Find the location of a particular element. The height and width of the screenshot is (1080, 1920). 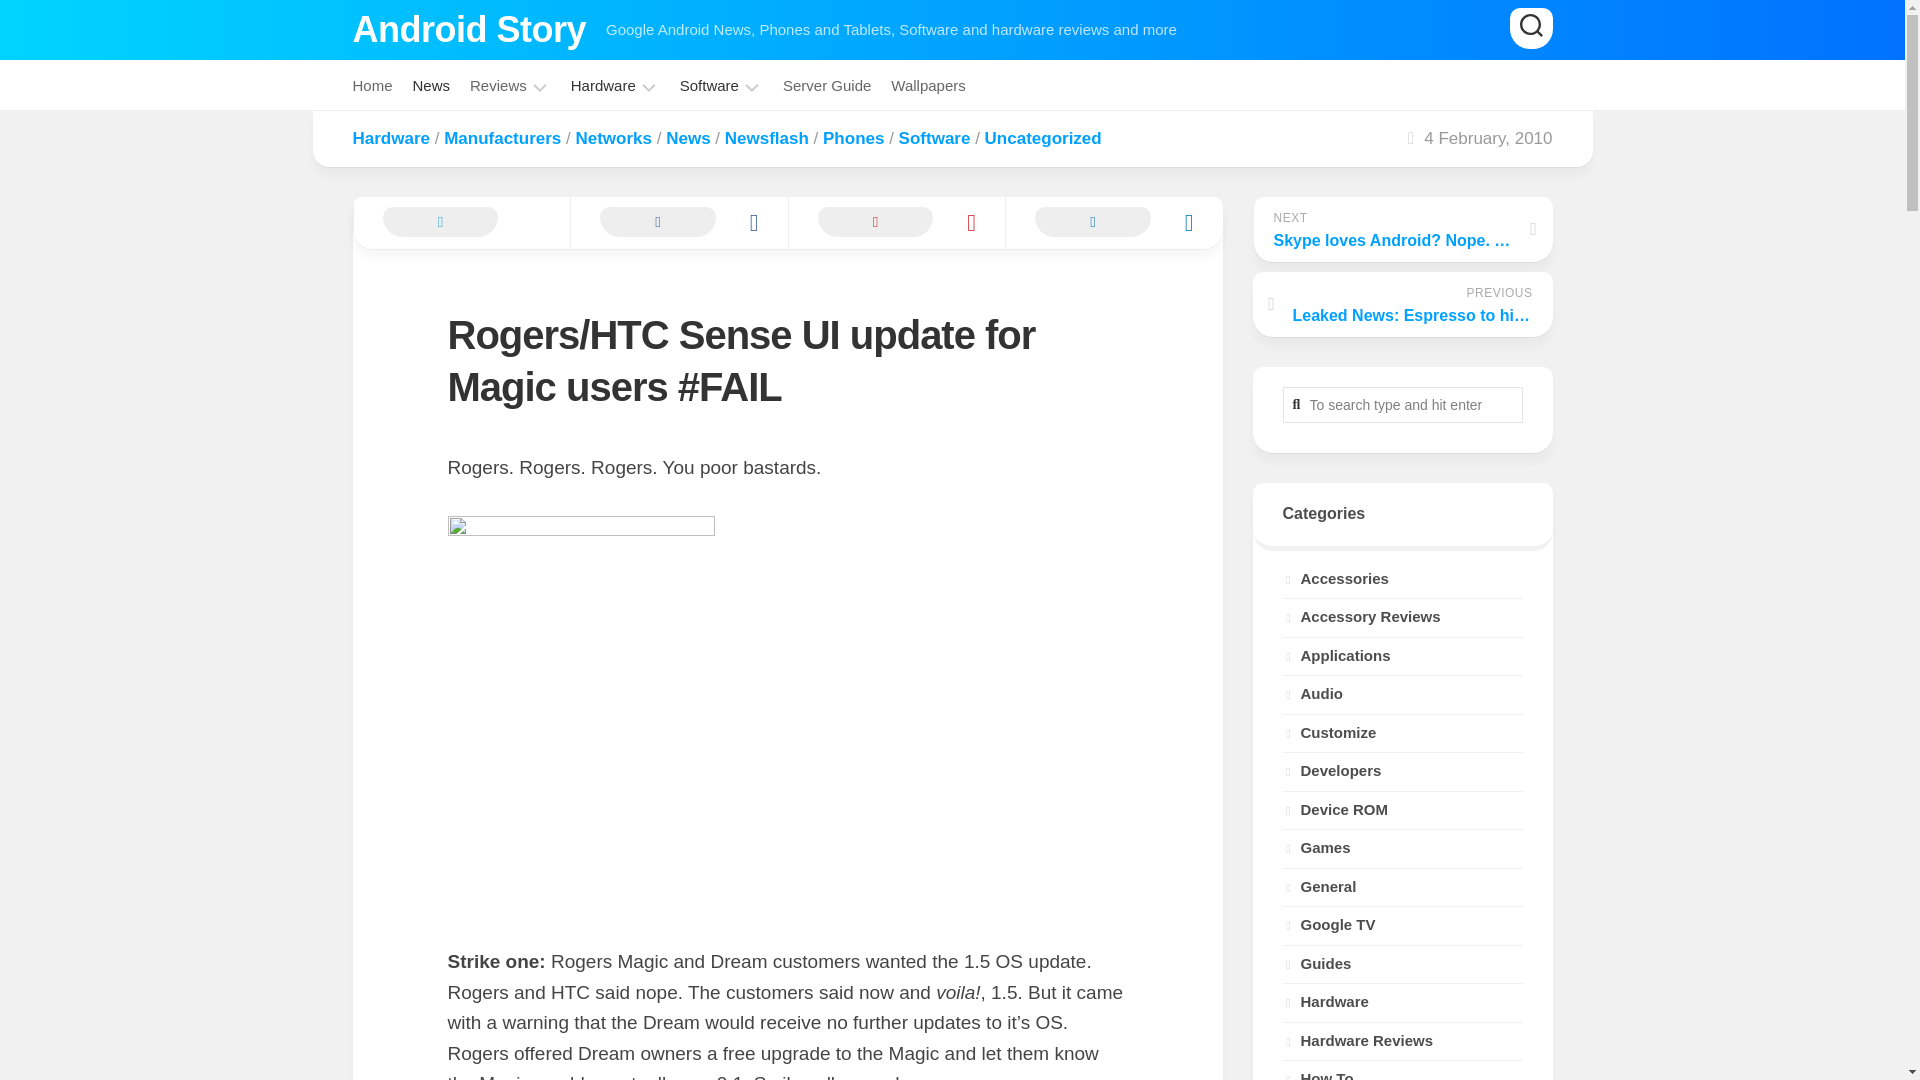

Hardware is located at coordinates (602, 86).